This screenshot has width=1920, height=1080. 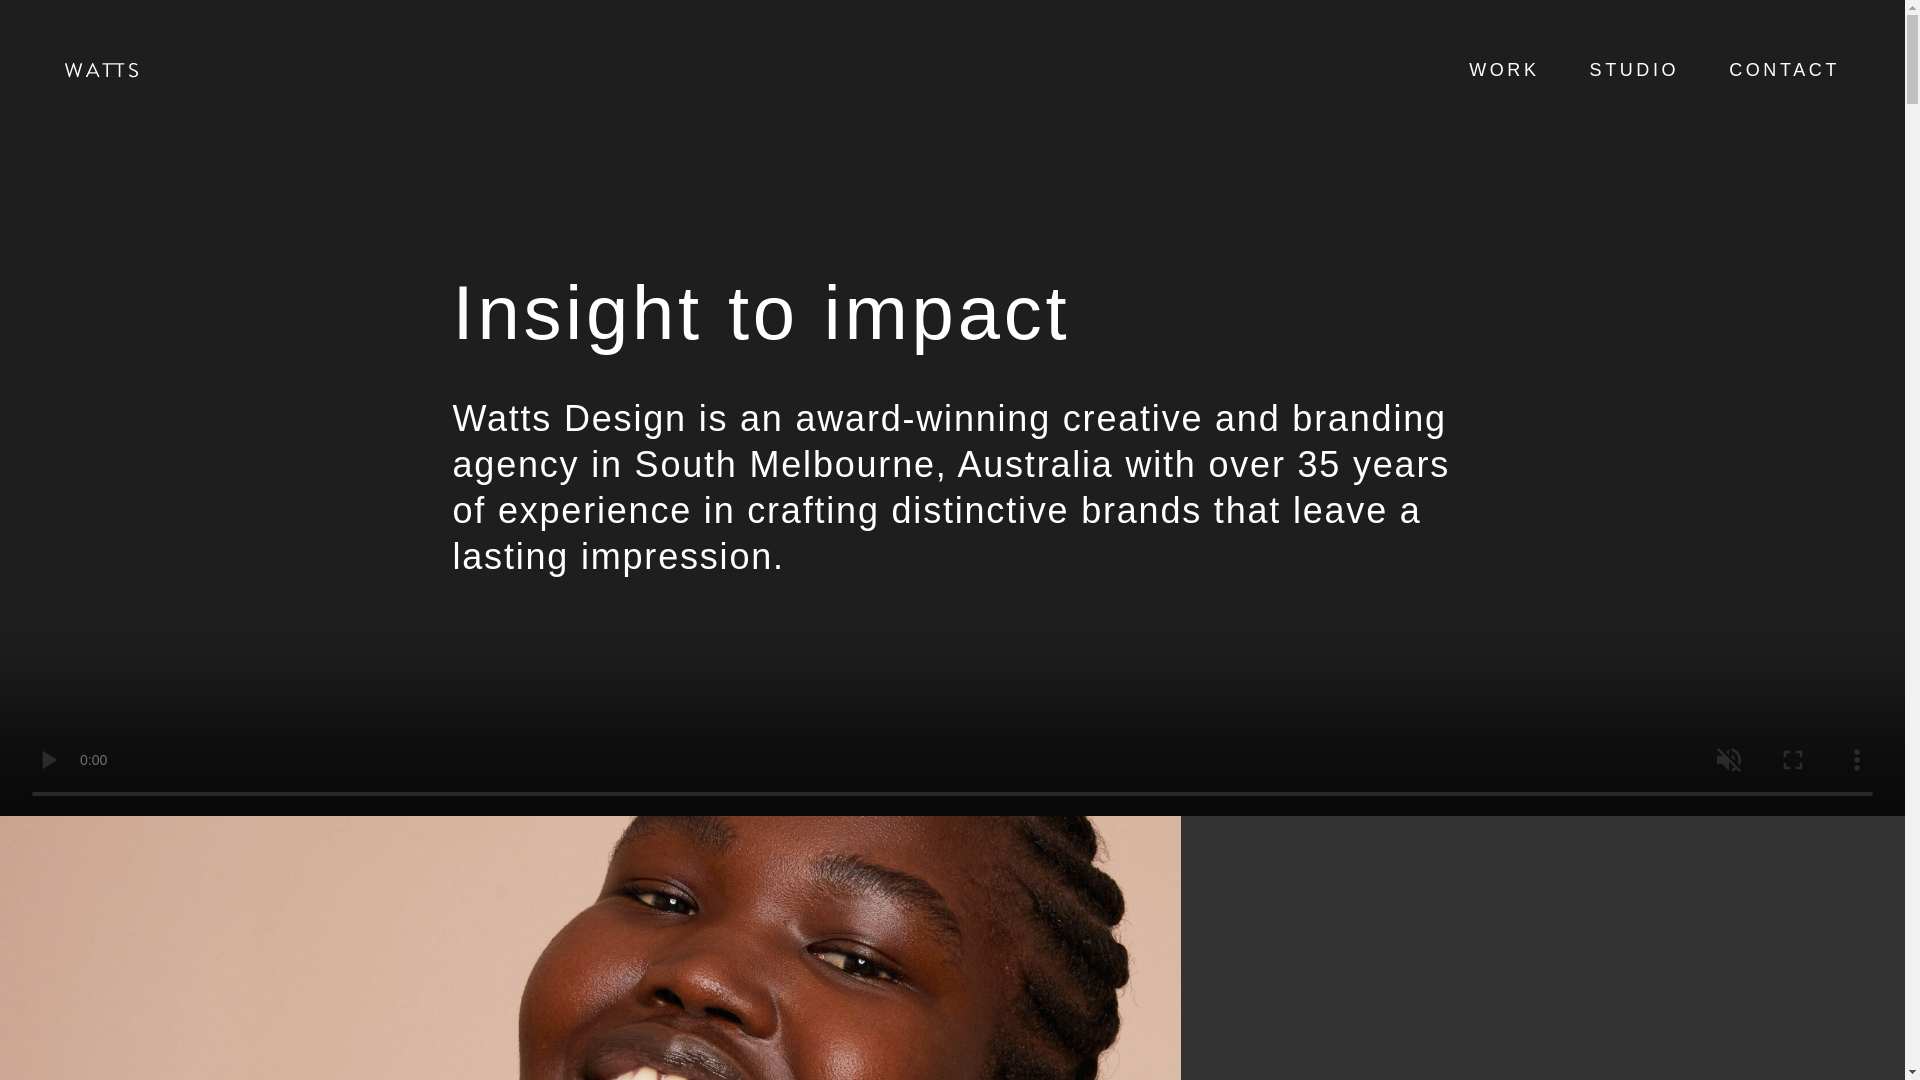 What do you see at coordinates (1634, 70) in the screenshot?
I see `STUDIO` at bounding box center [1634, 70].